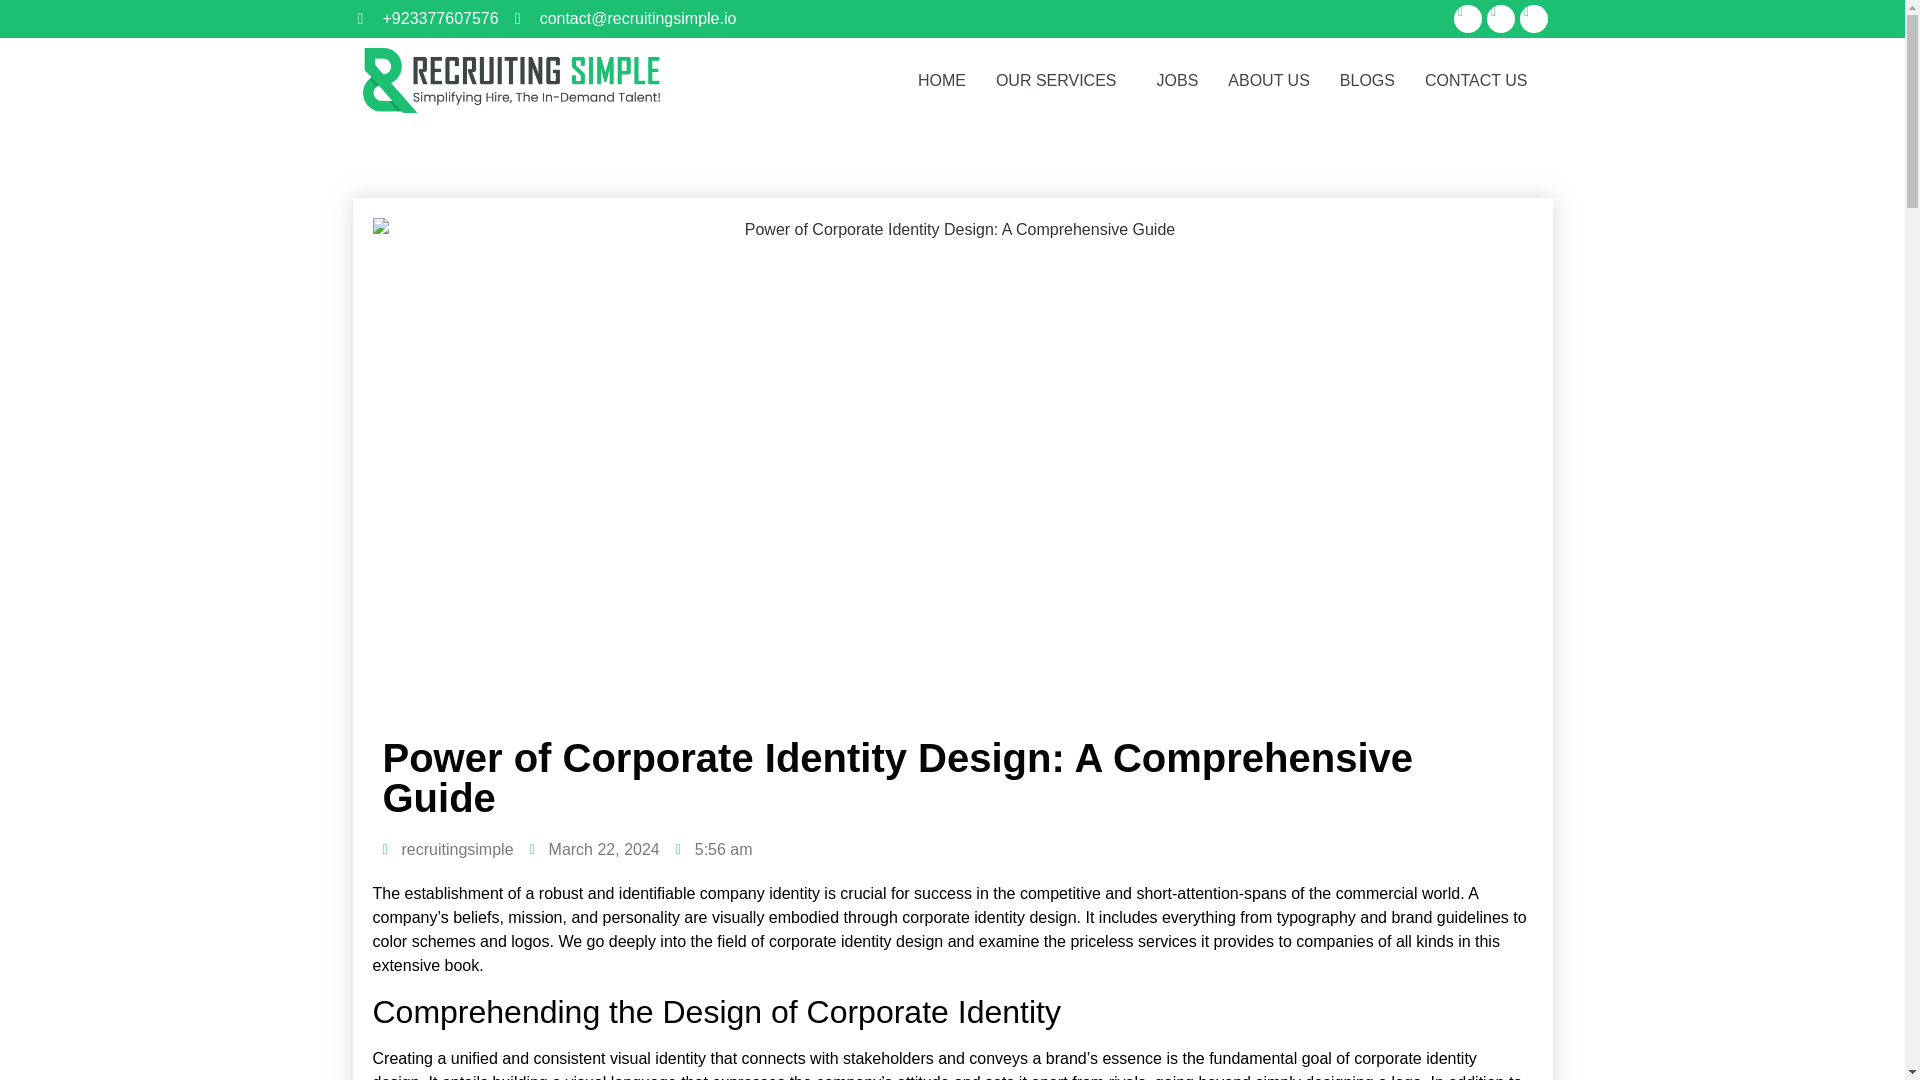 The width and height of the screenshot is (1920, 1080). I want to click on recruitingsimple, so click(447, 850).